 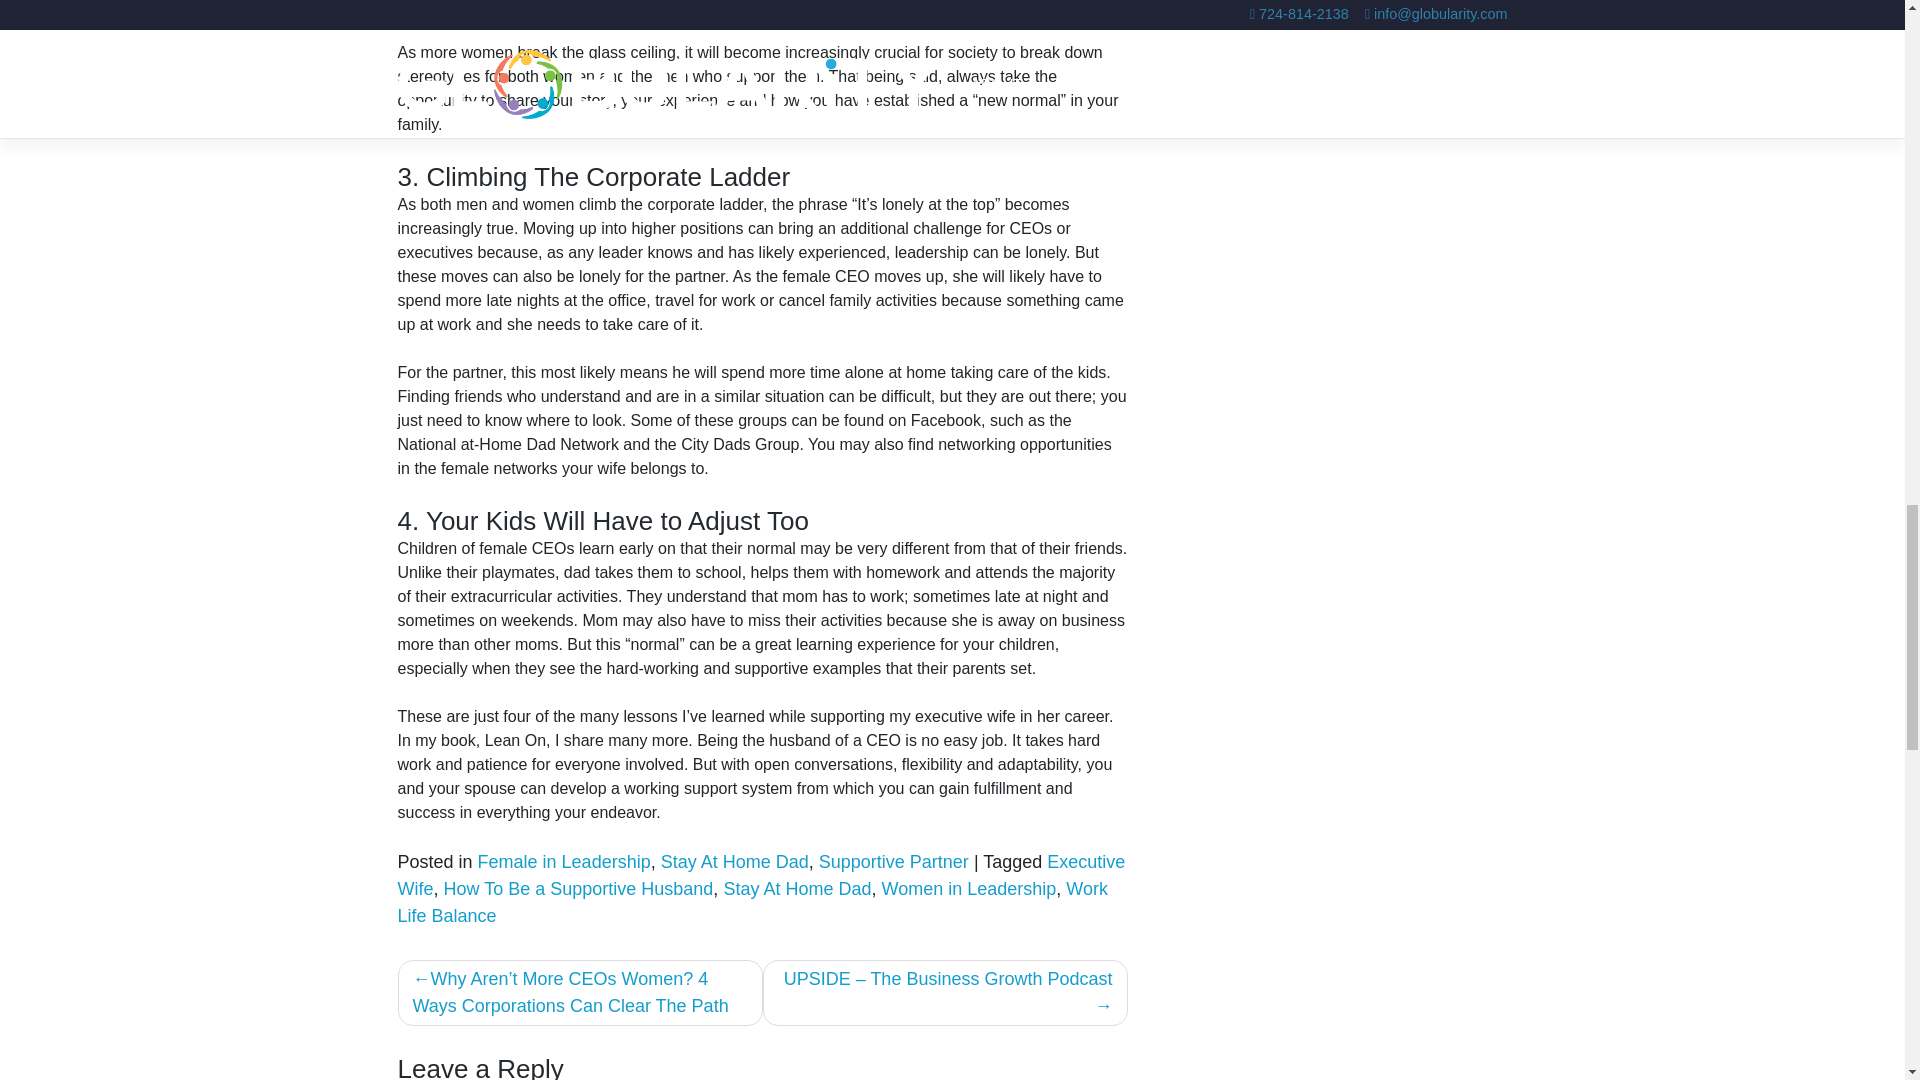 I want to click on Stay At Home Dad, so click(x=734, y=862).